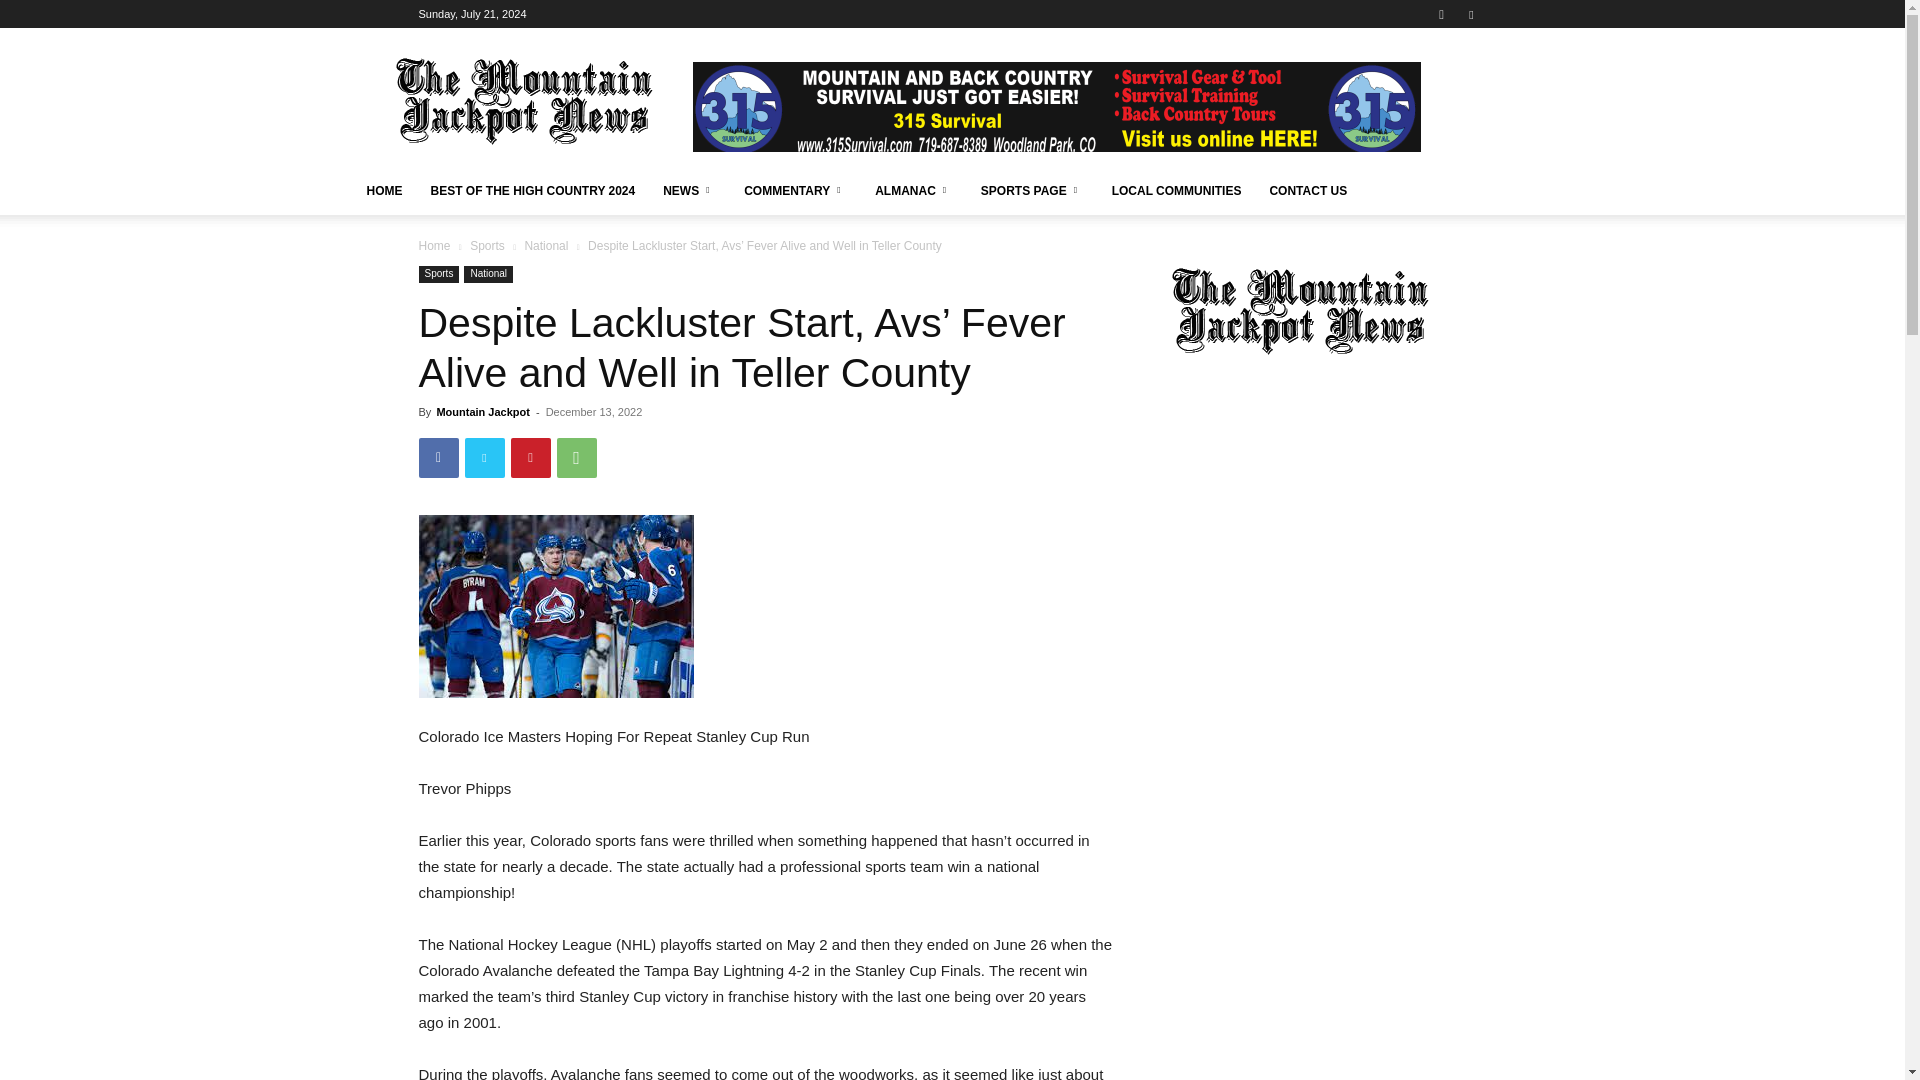 This screenshot has height=1080, width=1920. Describe the element at coordinates (914, 190) in the screenshot. I see `ALMANAC` at that location.